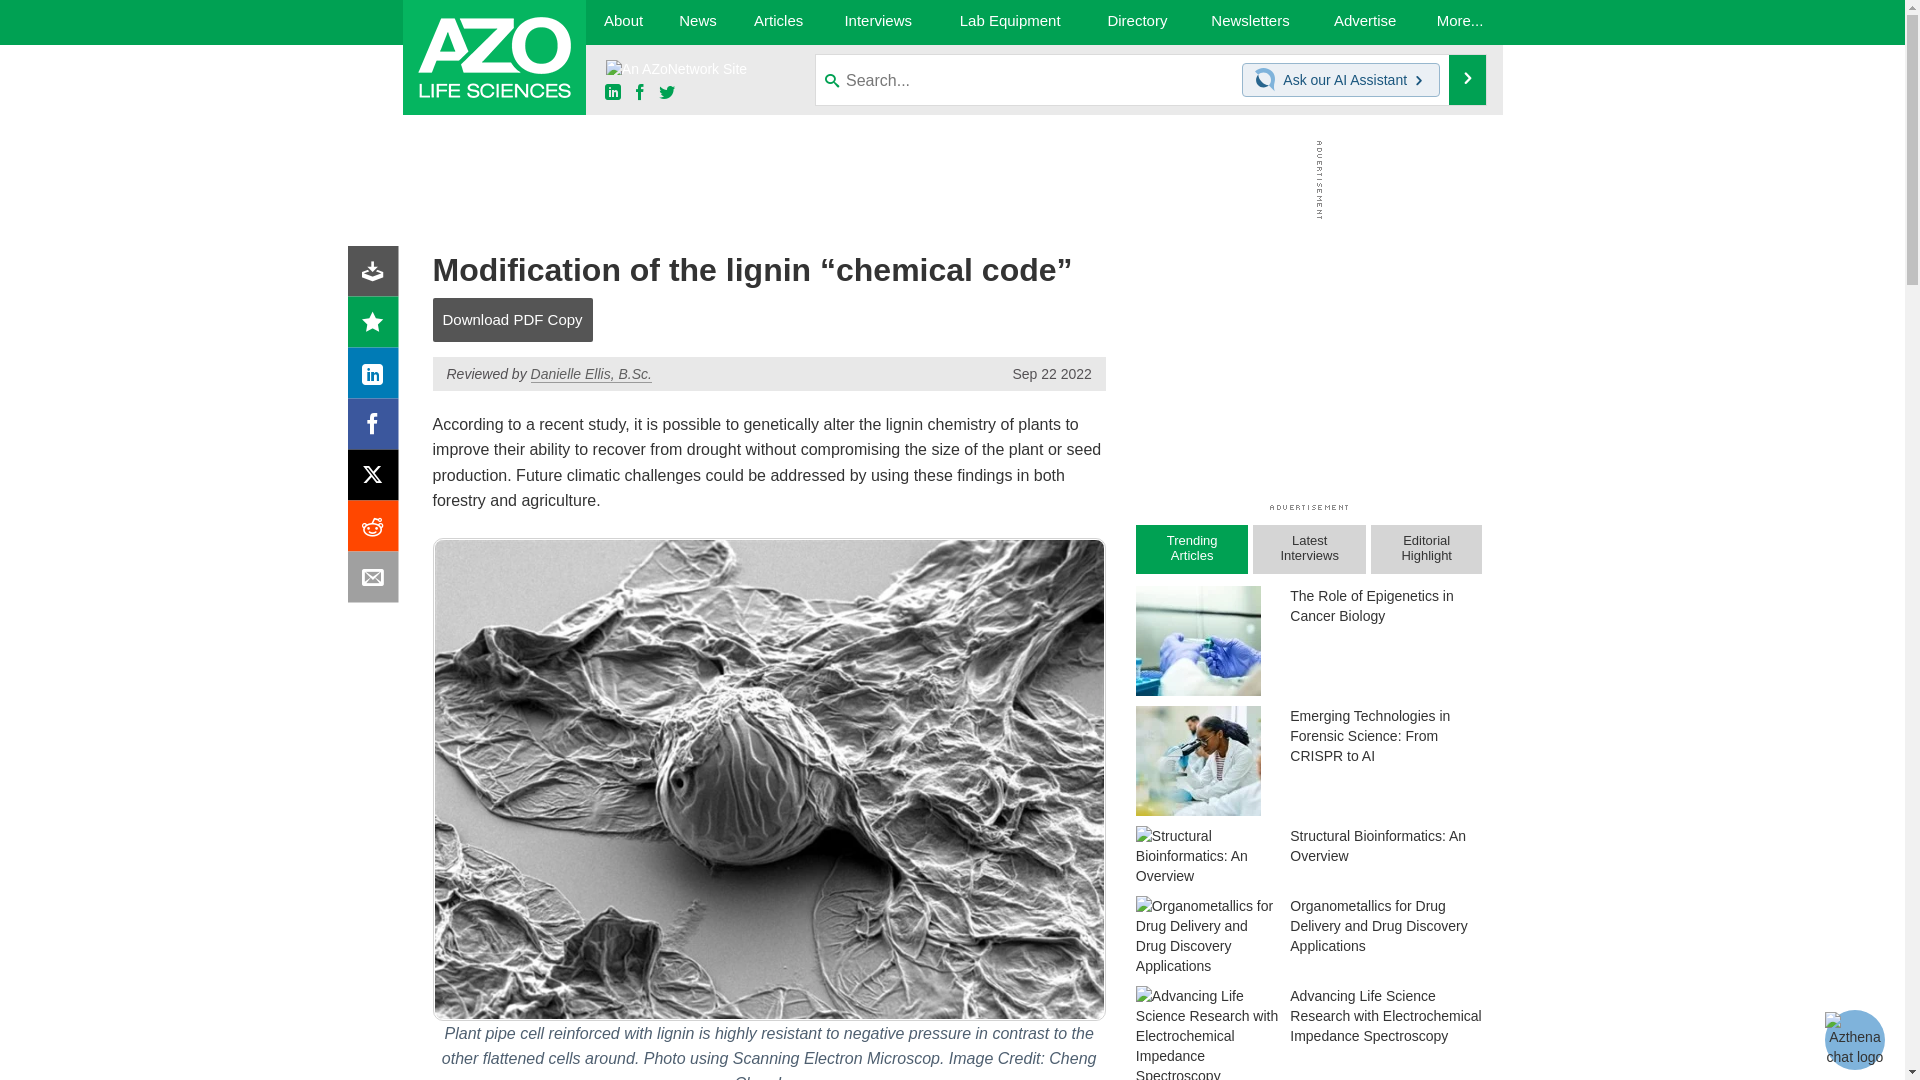 This screenshot has height=1080, width=1920. What do you see at coordinates (377, 276) in the screenshot?
I see `Download PDF copy` at bounding box center [377, 276].